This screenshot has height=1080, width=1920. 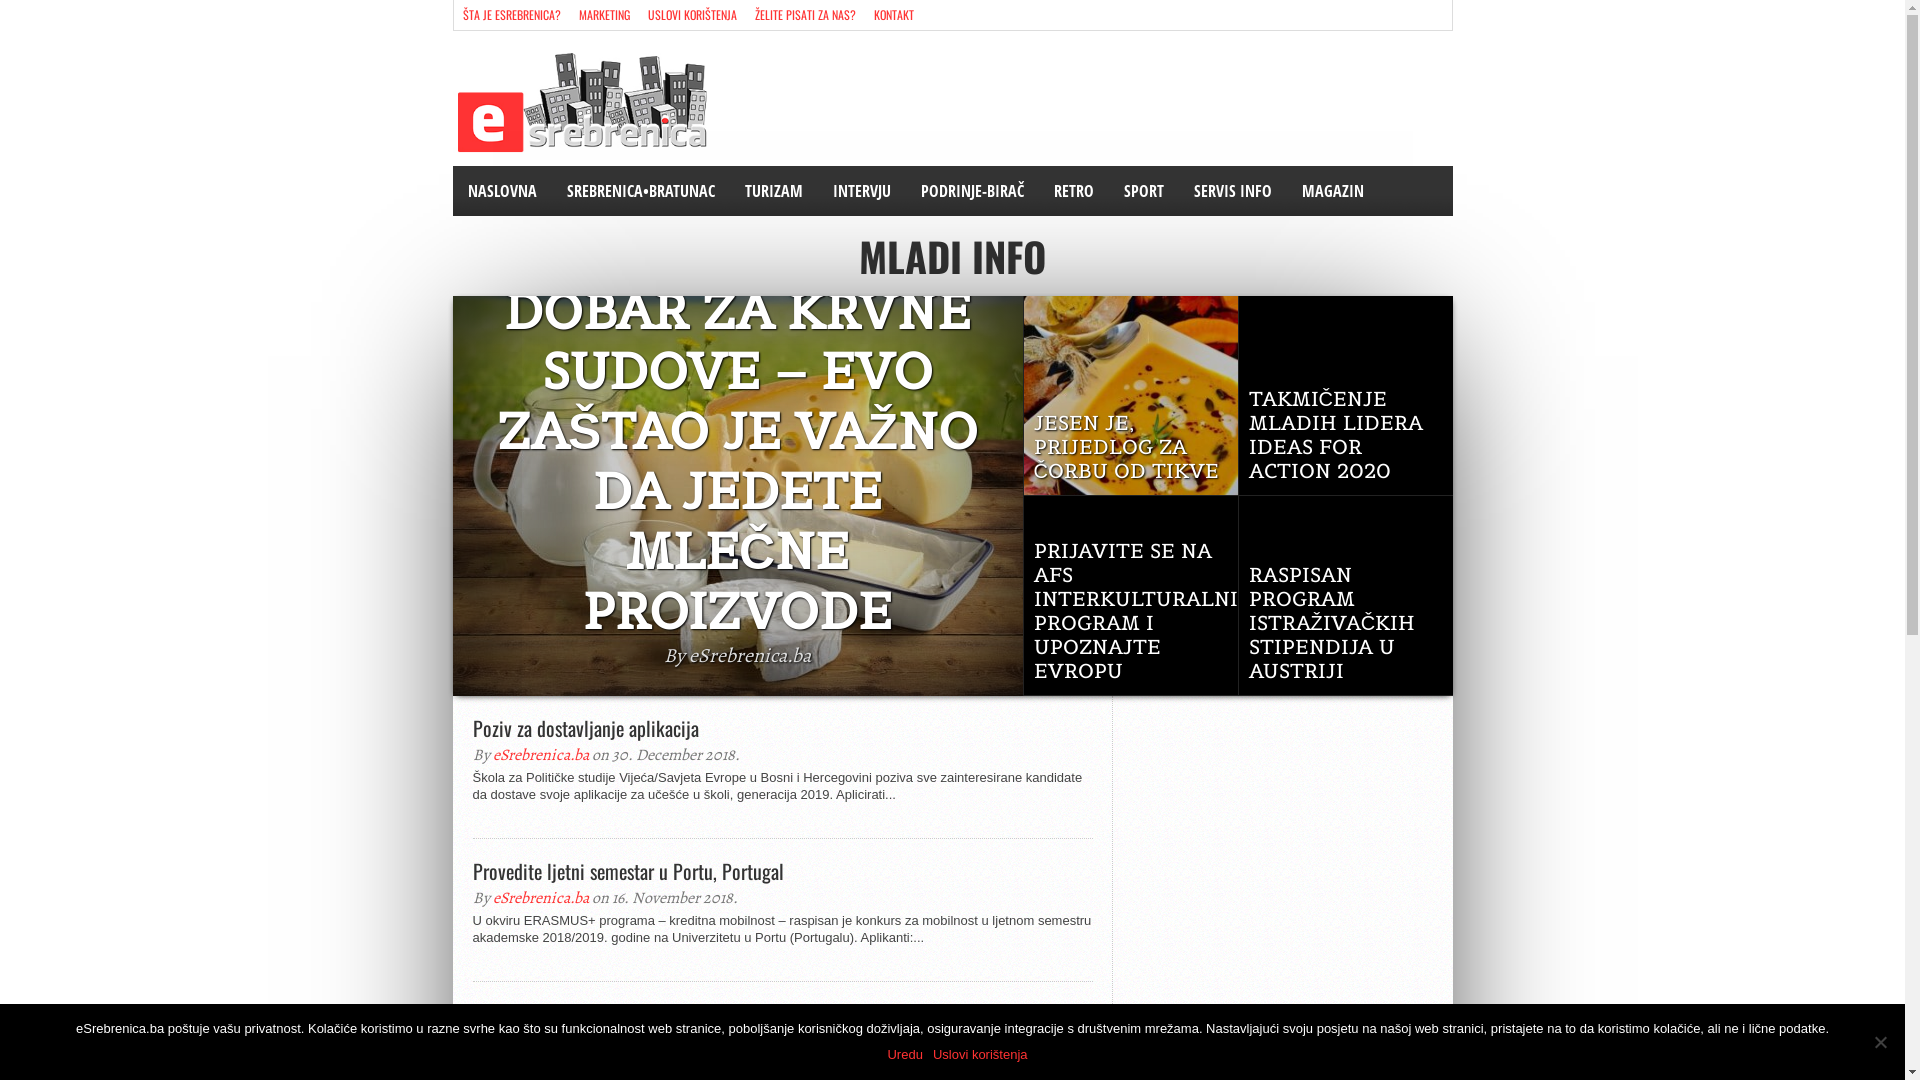 What do you see at coordinates (604, 15) in the screenshot?
I see `MARKETING` at bounding box center [604, 15].